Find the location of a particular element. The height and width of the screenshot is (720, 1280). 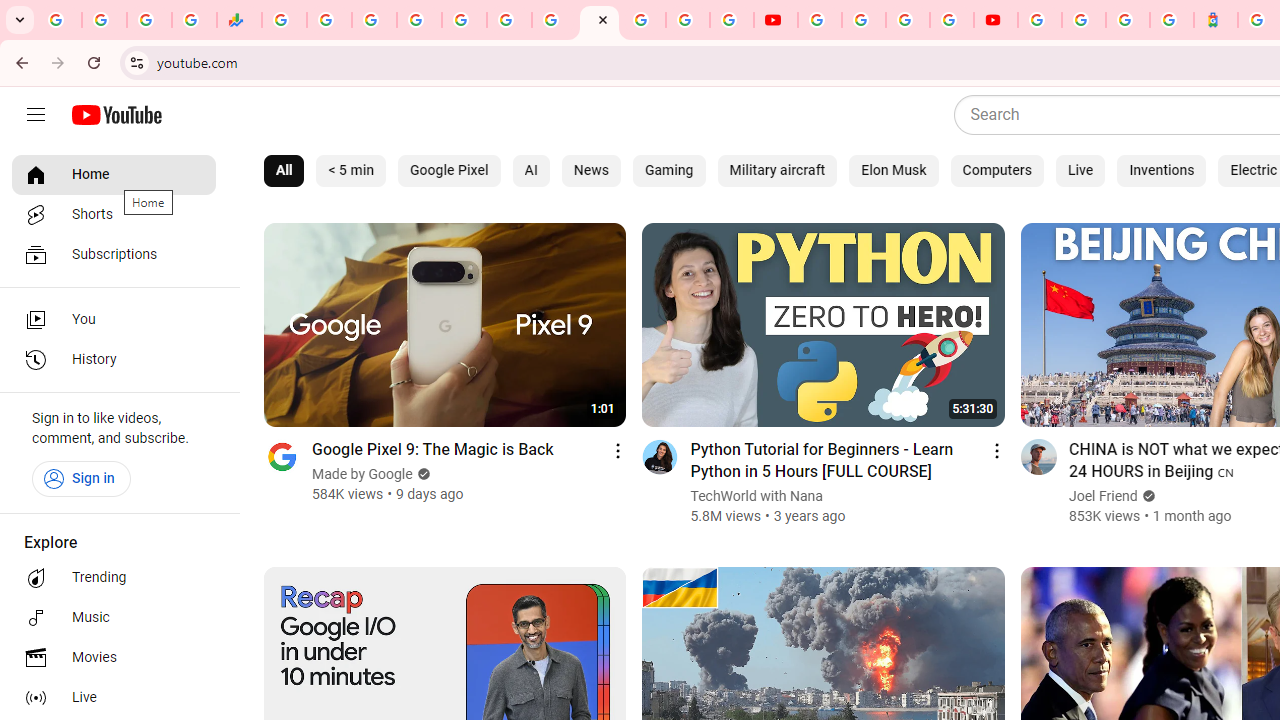

Made by Google is located at coordinates (363, 474).